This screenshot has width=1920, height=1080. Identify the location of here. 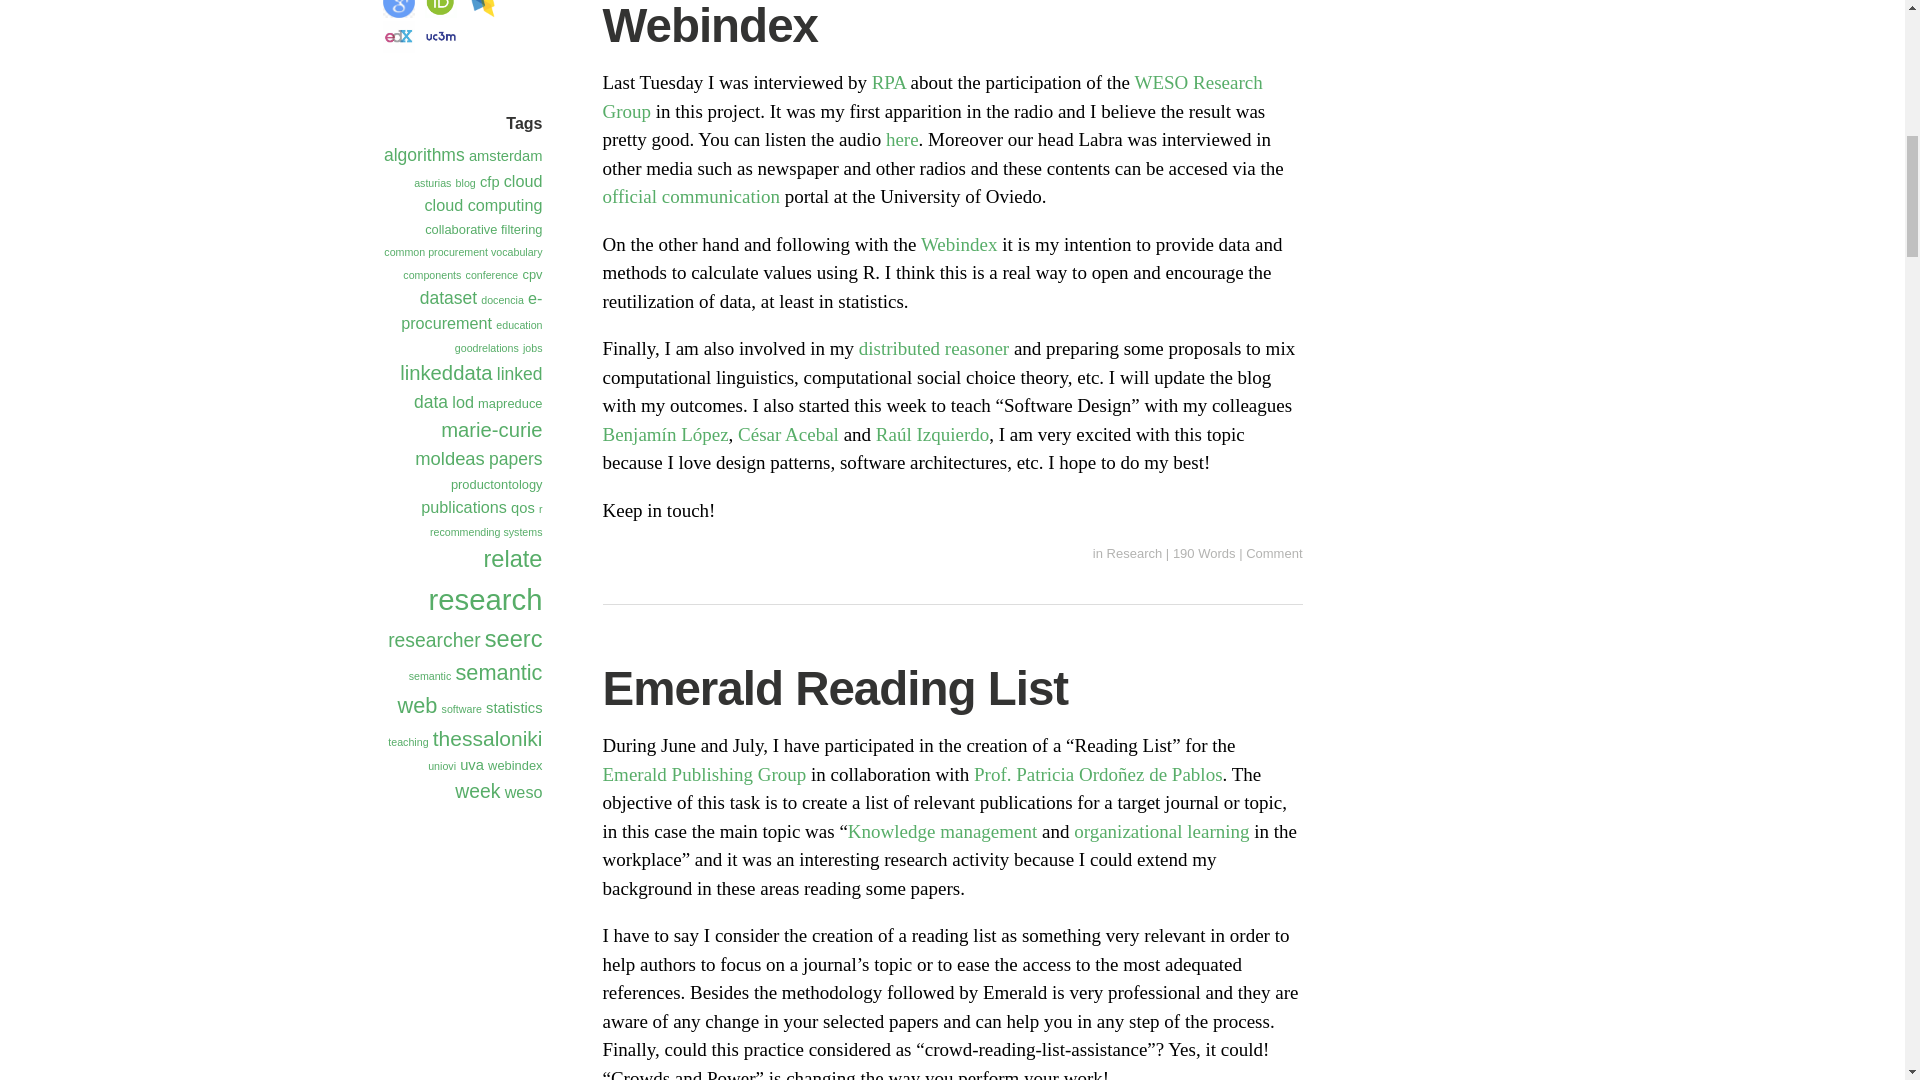
(902, 139).